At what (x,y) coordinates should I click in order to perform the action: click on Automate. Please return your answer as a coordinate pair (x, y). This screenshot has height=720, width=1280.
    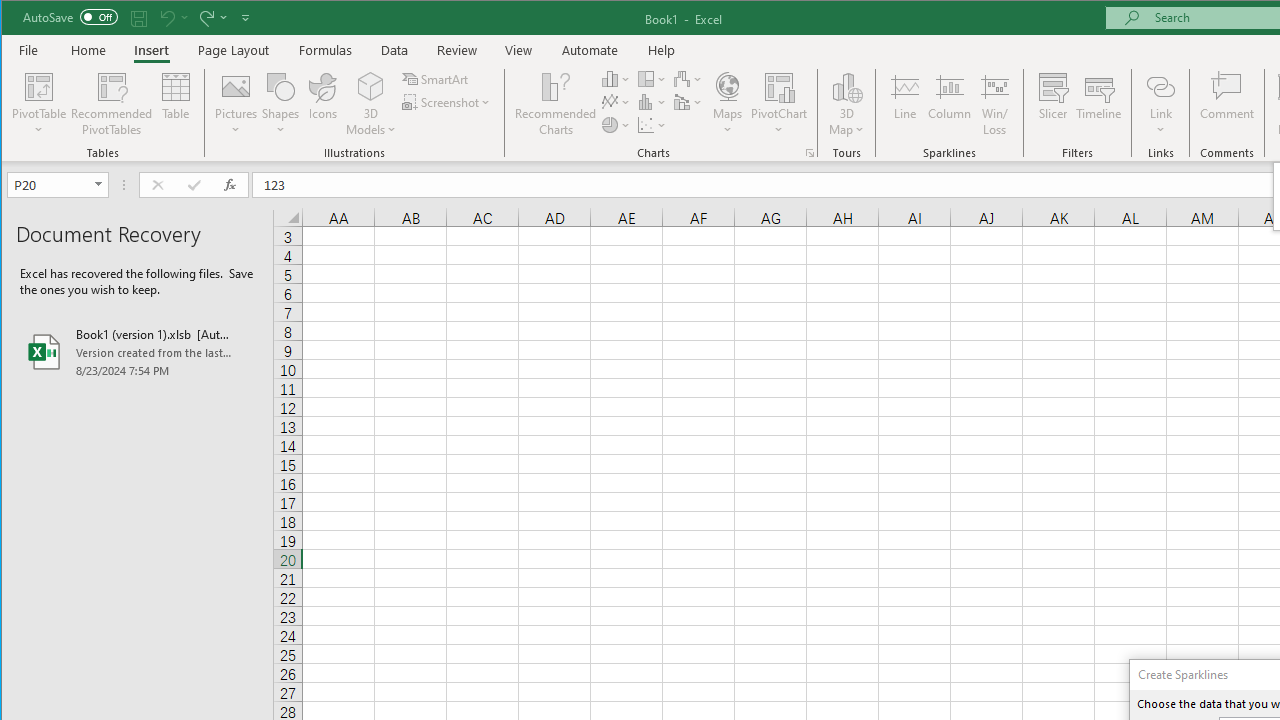
    Looking at the image, I should click on (590, 50).